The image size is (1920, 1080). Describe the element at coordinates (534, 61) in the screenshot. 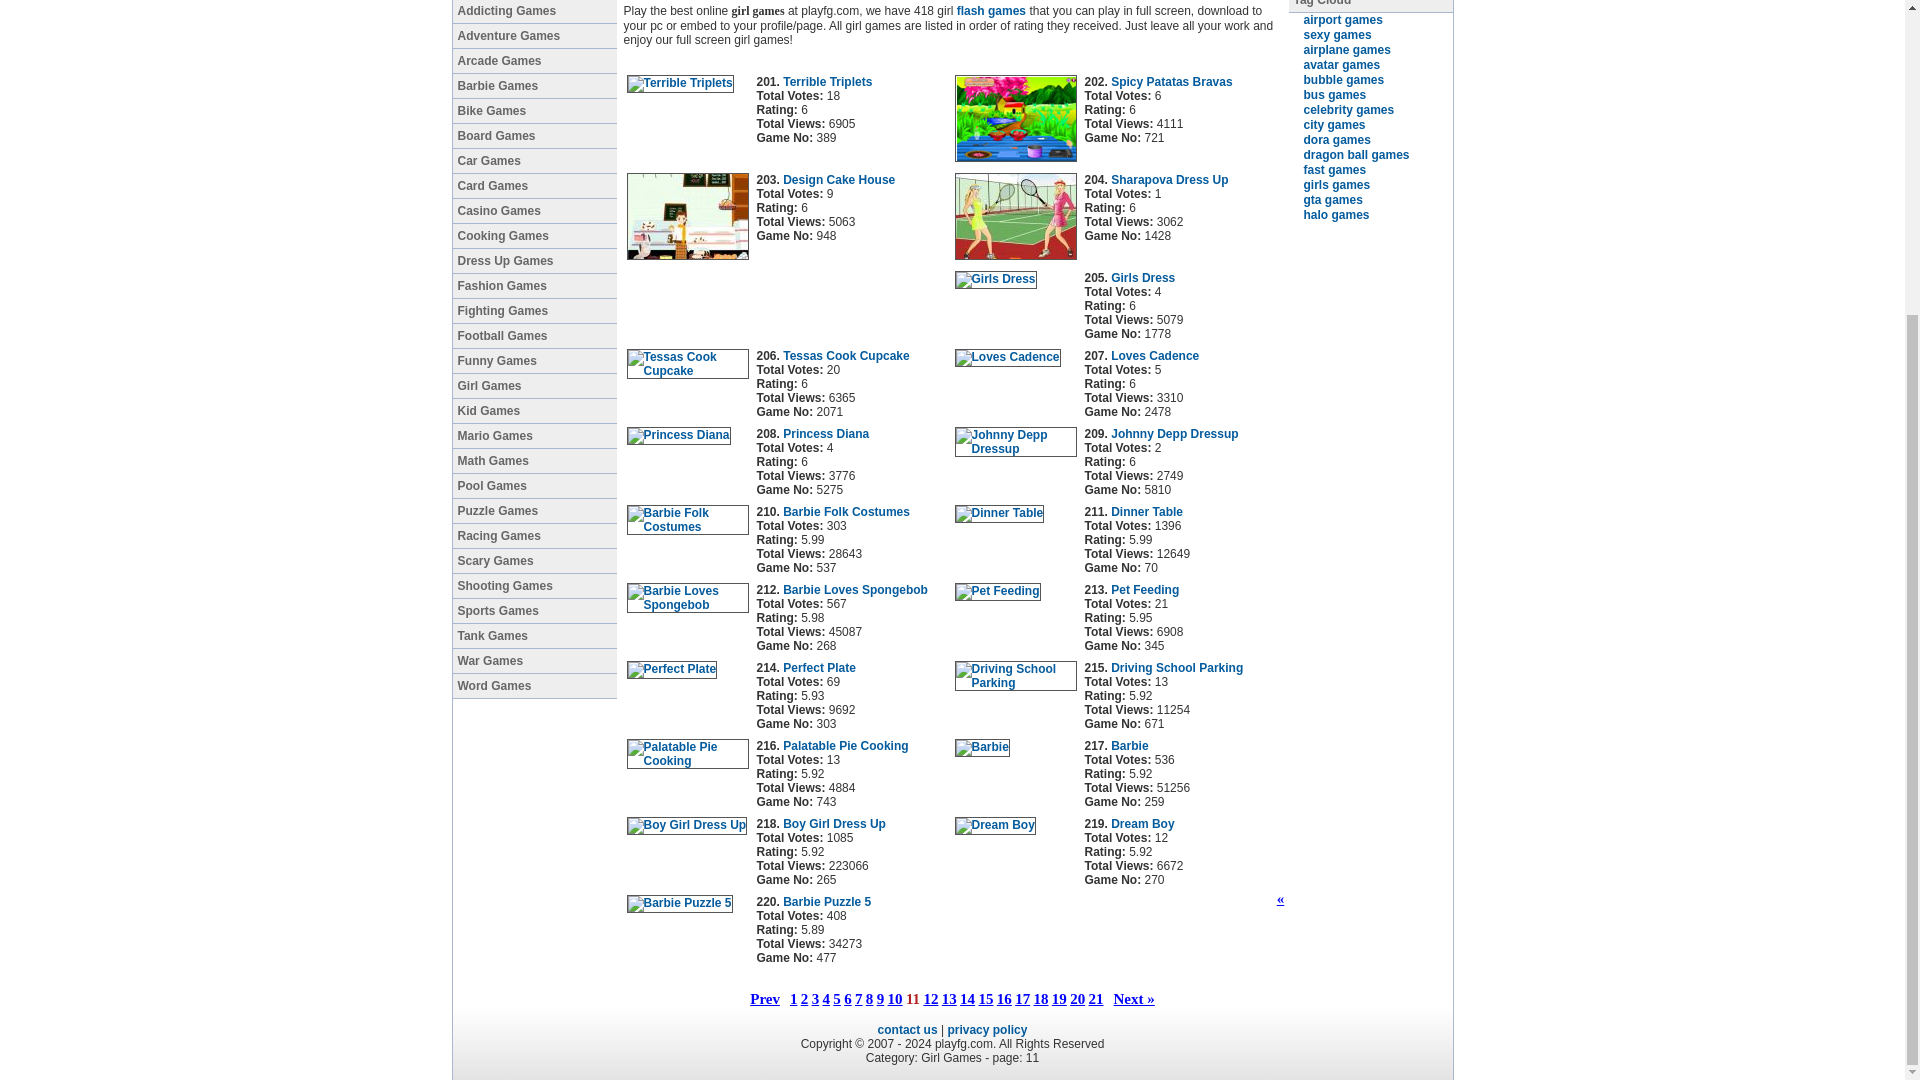

I see `Arcade Games` at that location.